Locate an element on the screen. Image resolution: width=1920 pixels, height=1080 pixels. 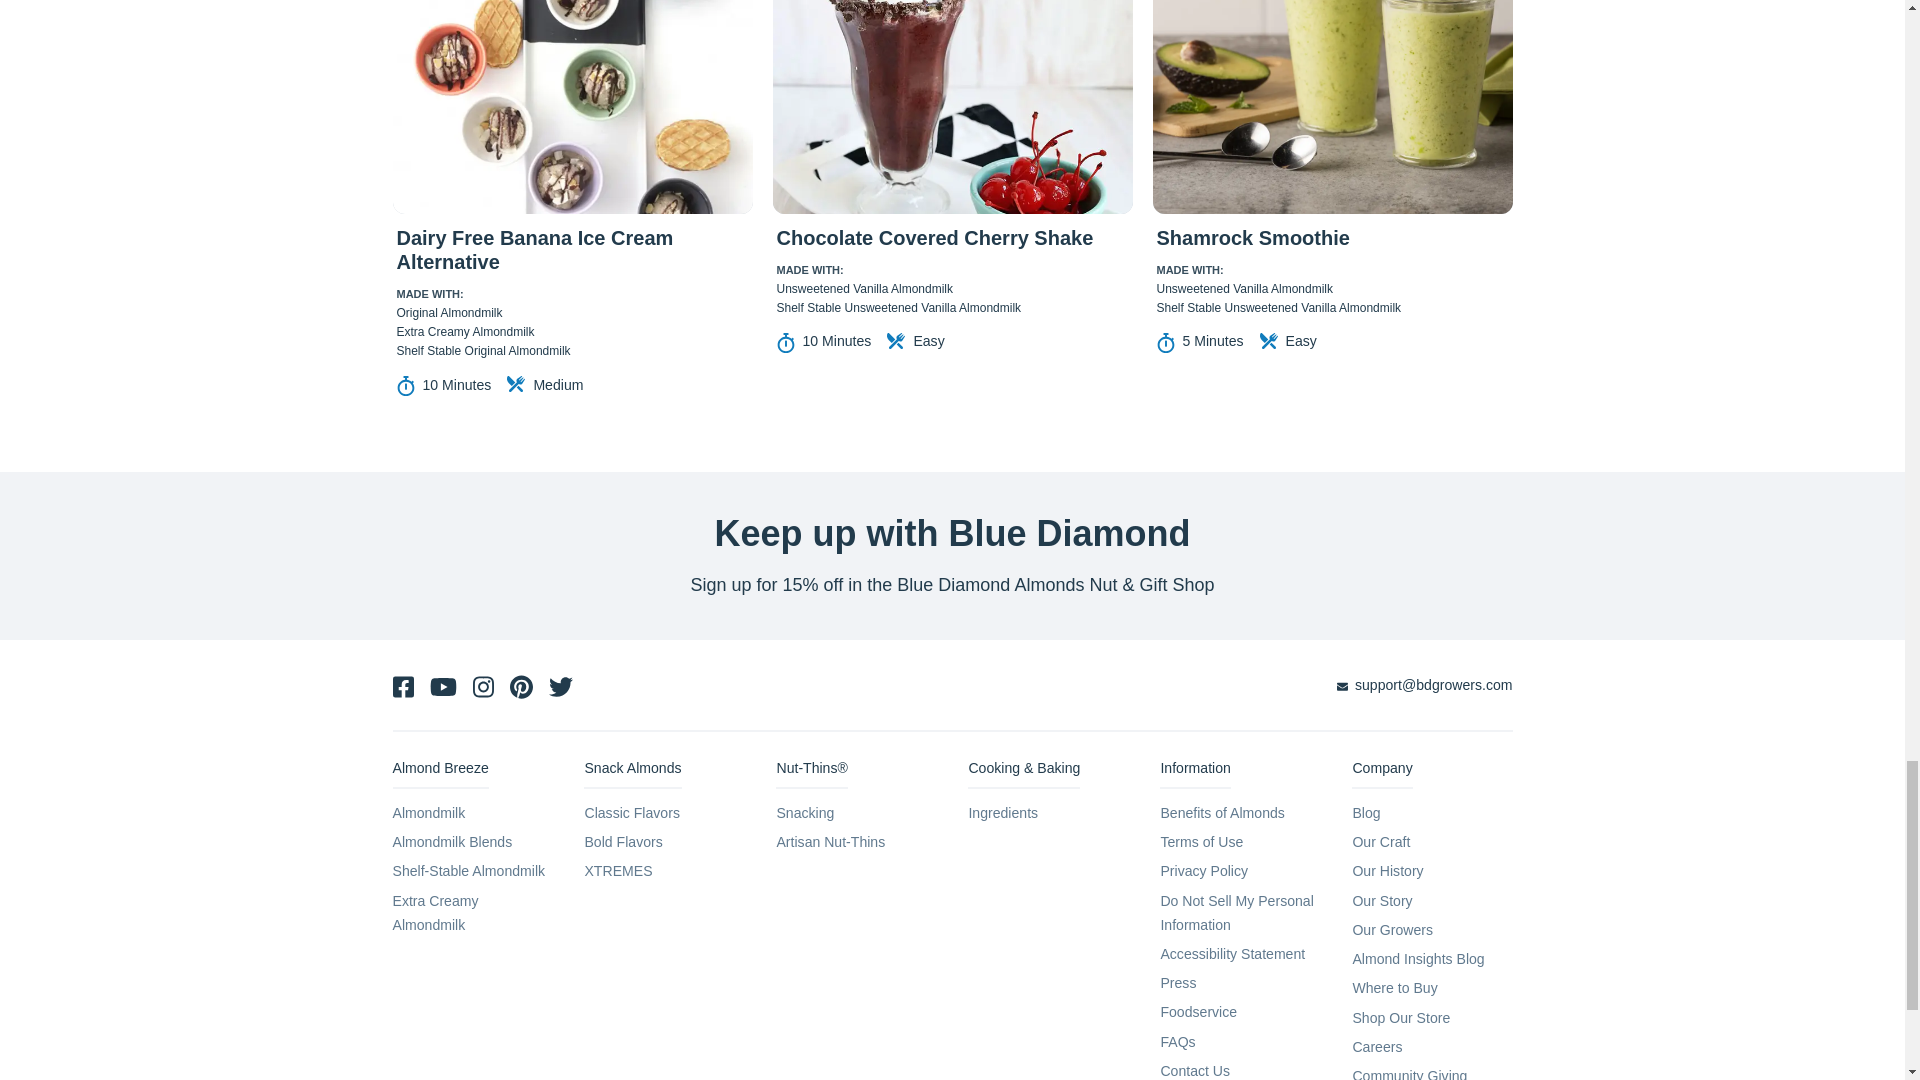
Ingredients is located at coordinates (1002, 812).